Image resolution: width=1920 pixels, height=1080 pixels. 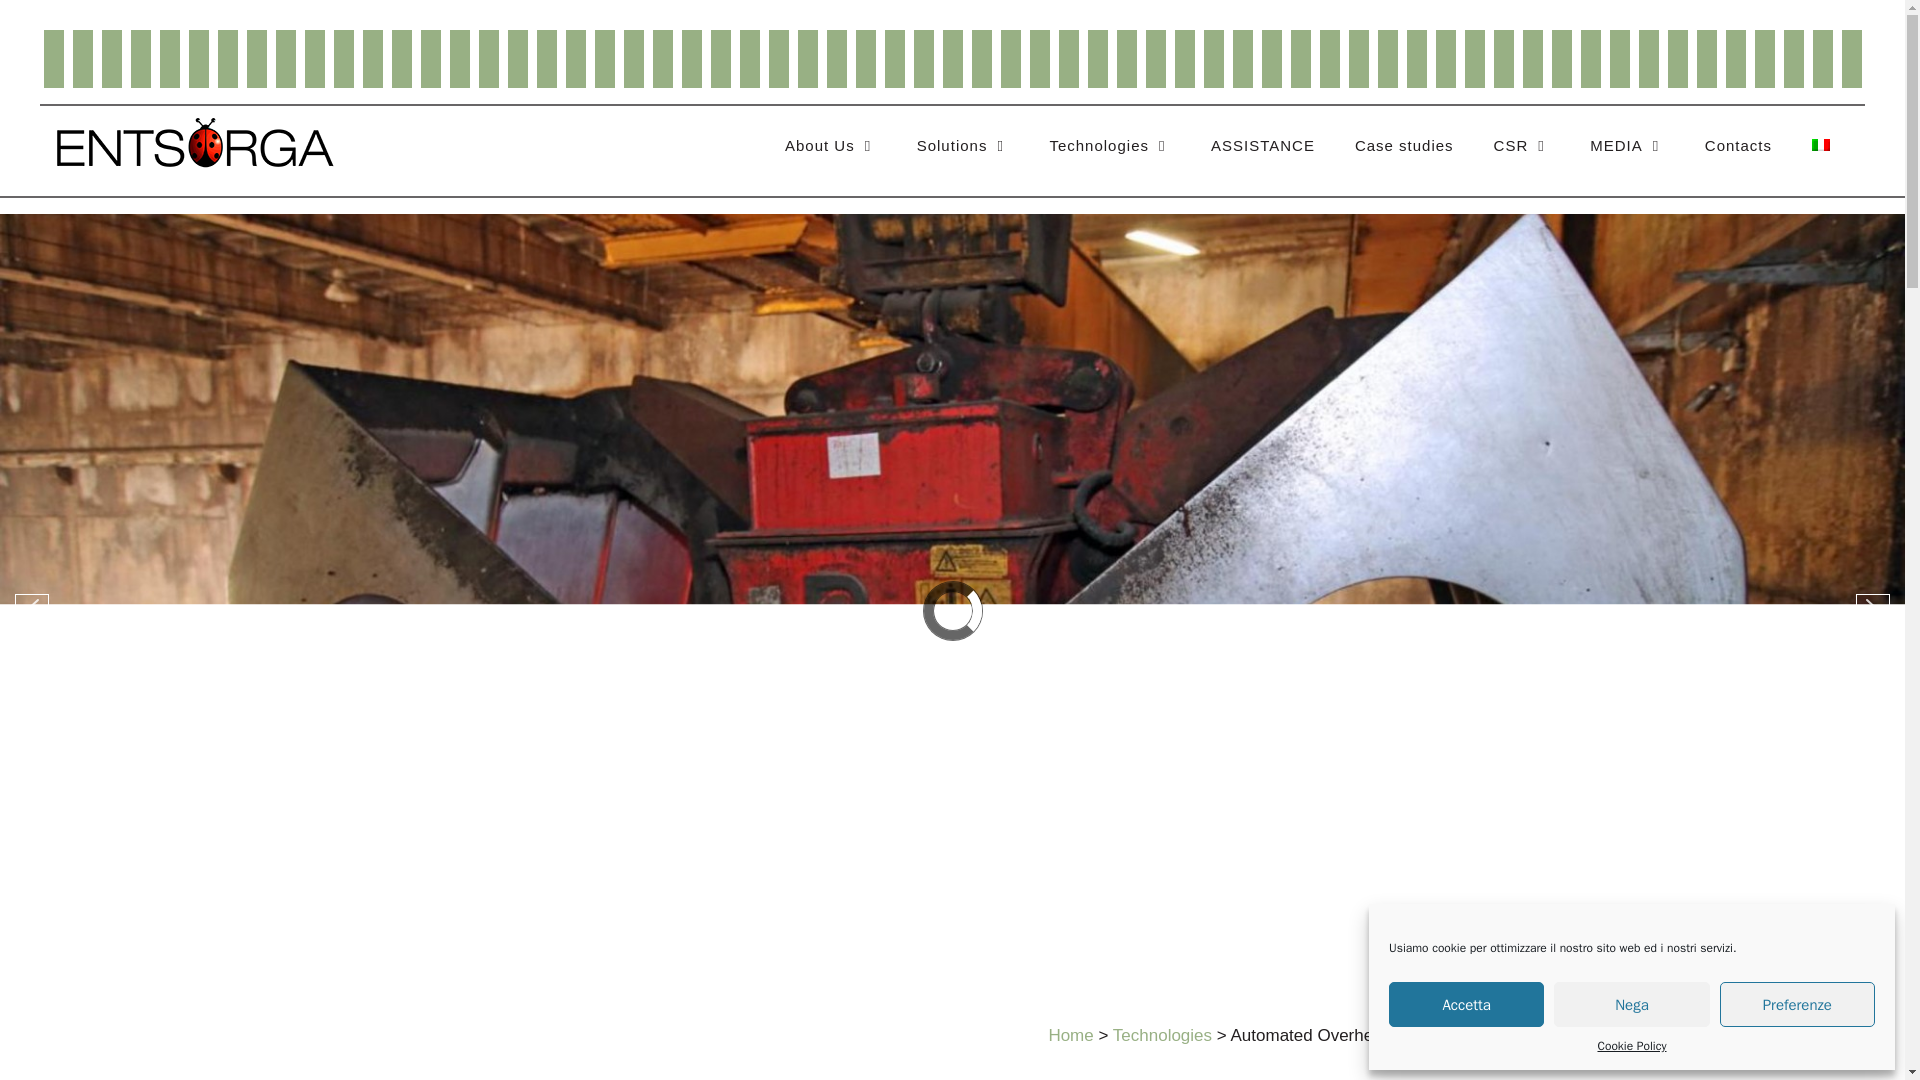 I want to click on Cookie Policy, so click(x=1632, y=1046).